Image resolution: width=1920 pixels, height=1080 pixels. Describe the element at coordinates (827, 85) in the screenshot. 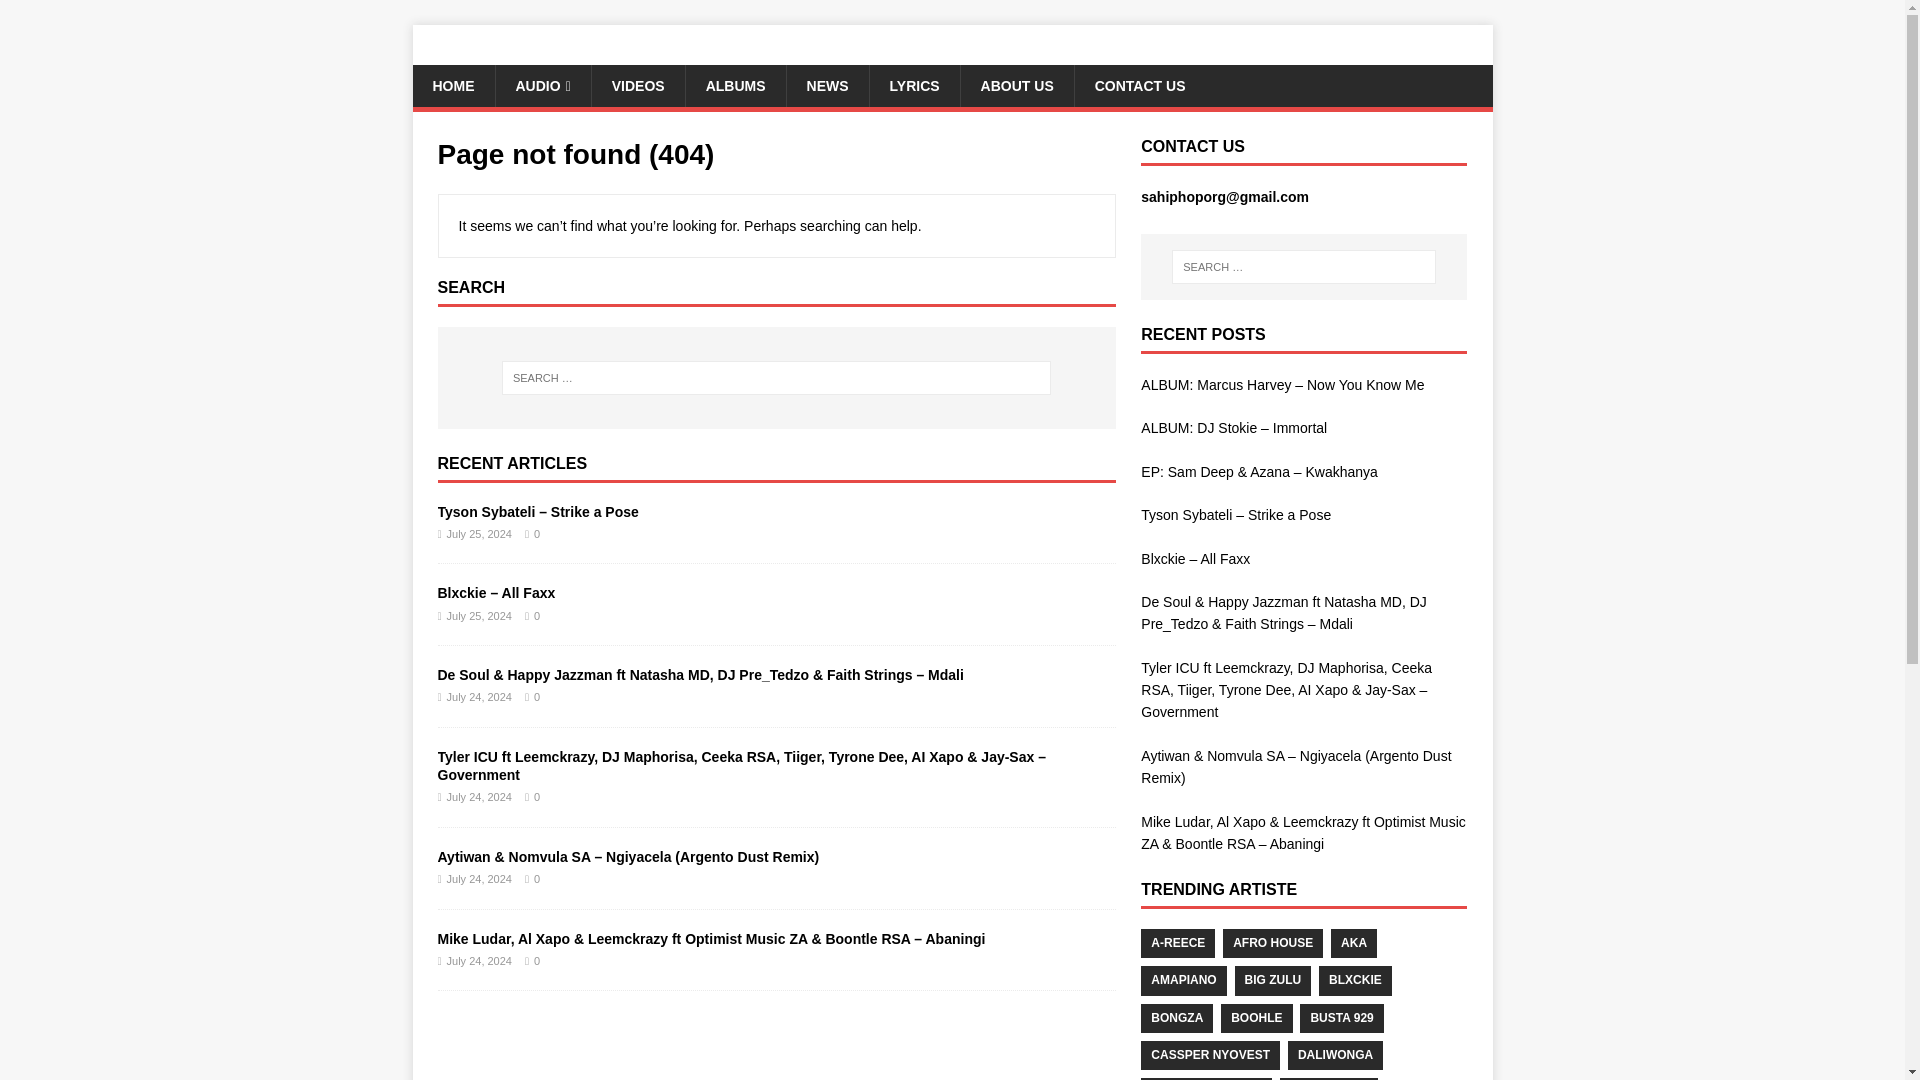

I see `NEWS` at that location.